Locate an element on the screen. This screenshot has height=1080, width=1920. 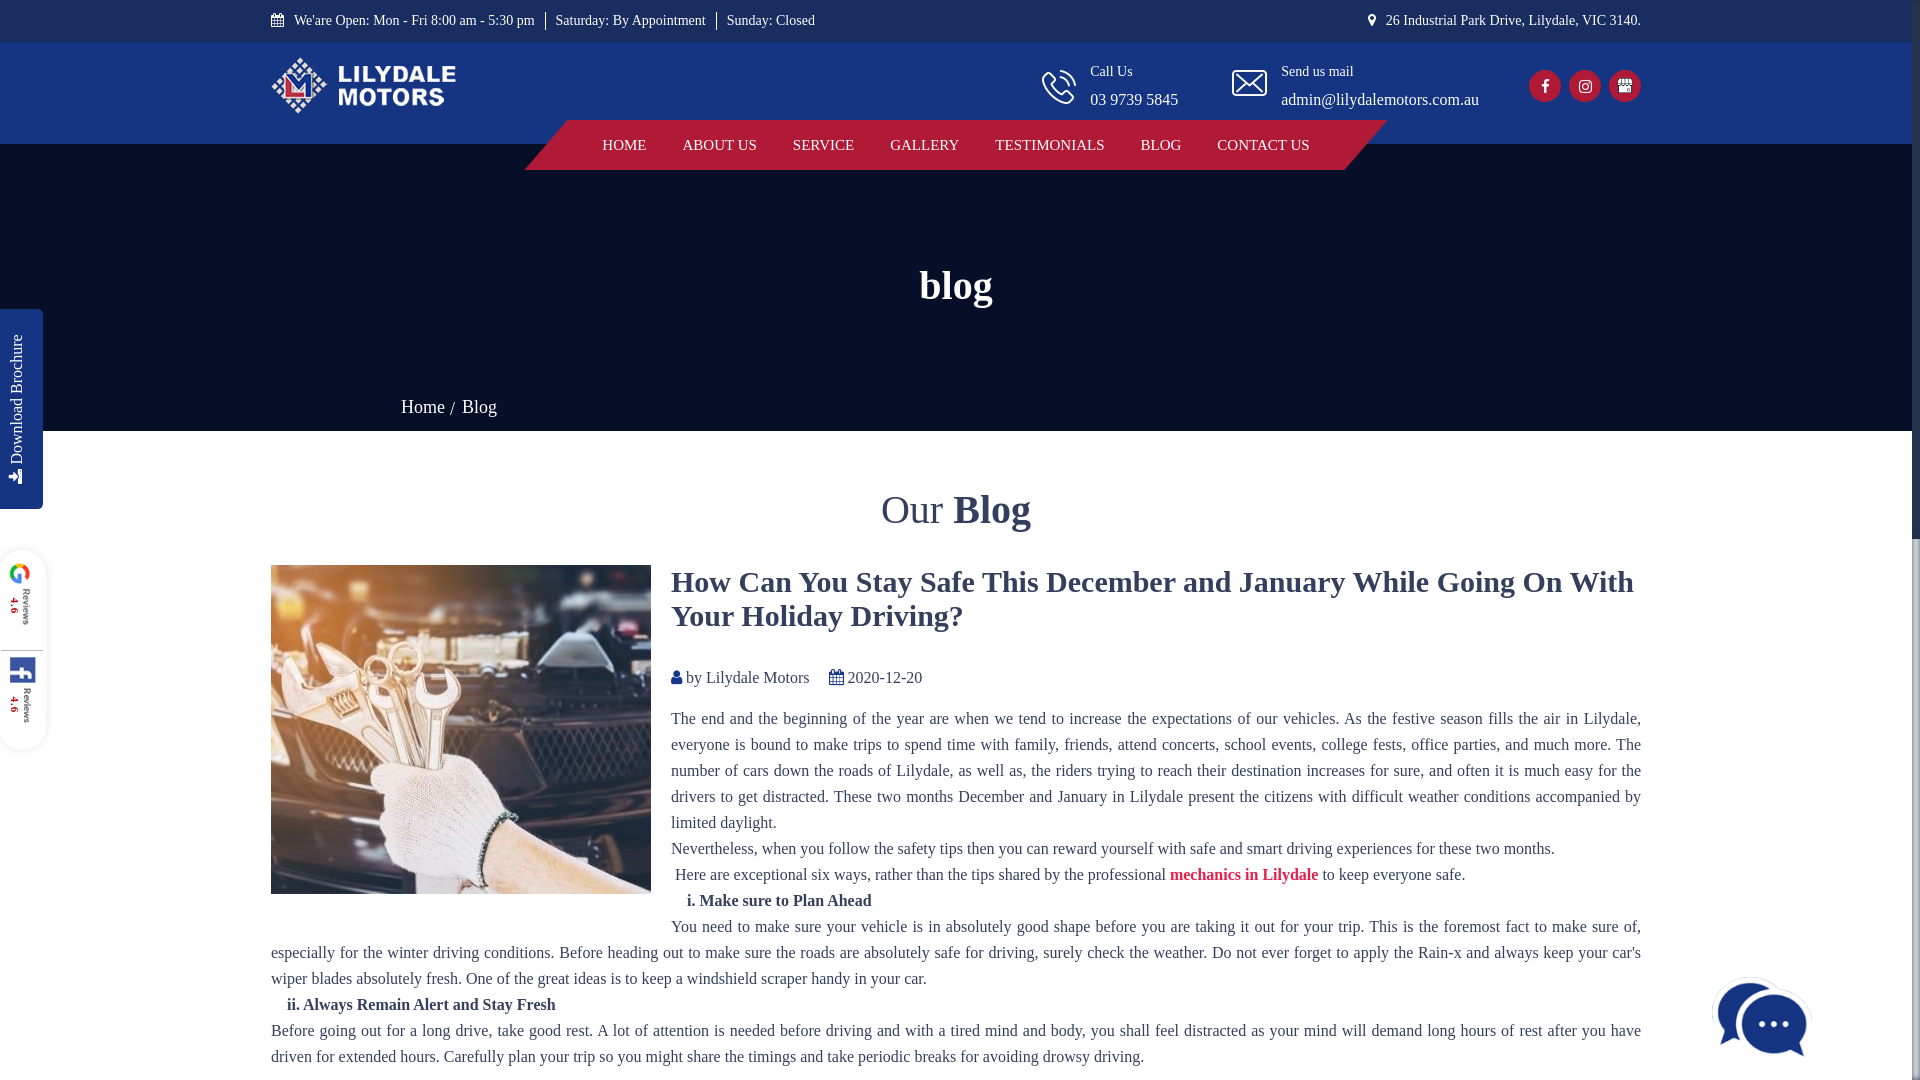
GALLERY is located at coordinates (924, 145).